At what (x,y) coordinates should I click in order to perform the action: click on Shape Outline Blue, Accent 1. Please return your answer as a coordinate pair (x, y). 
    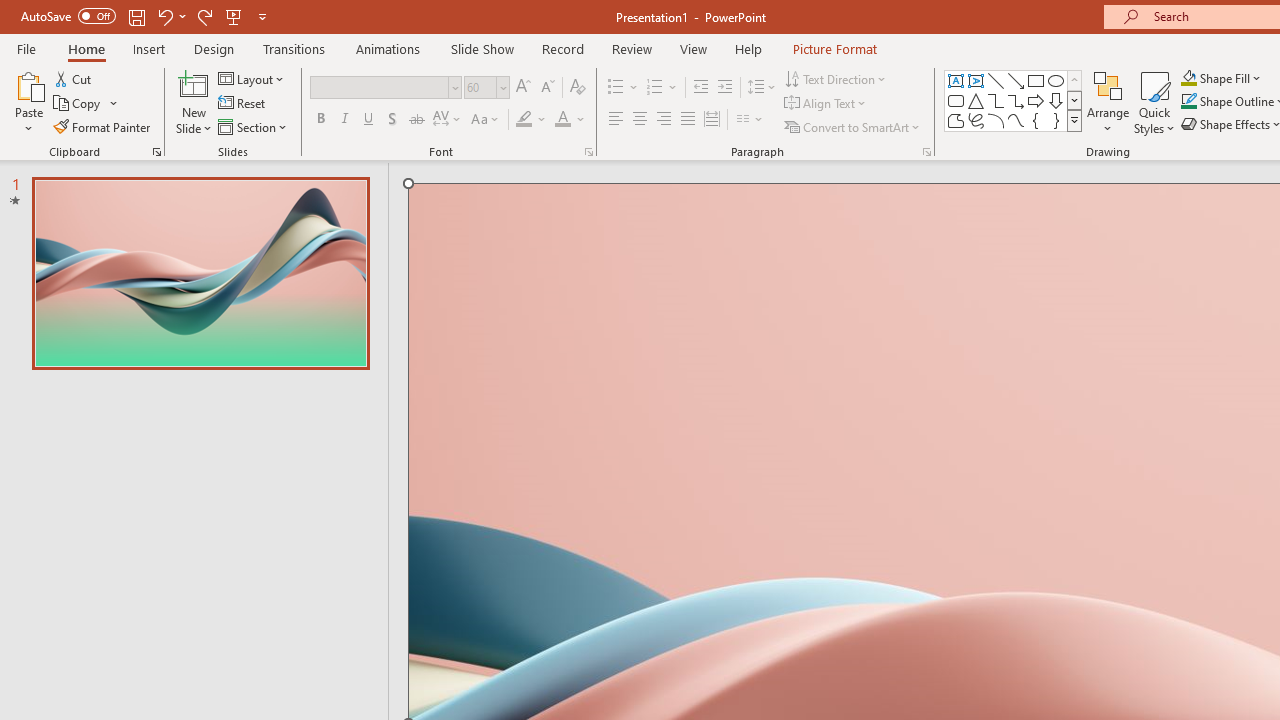
    Looking at the image, I should click on (1188, 102).